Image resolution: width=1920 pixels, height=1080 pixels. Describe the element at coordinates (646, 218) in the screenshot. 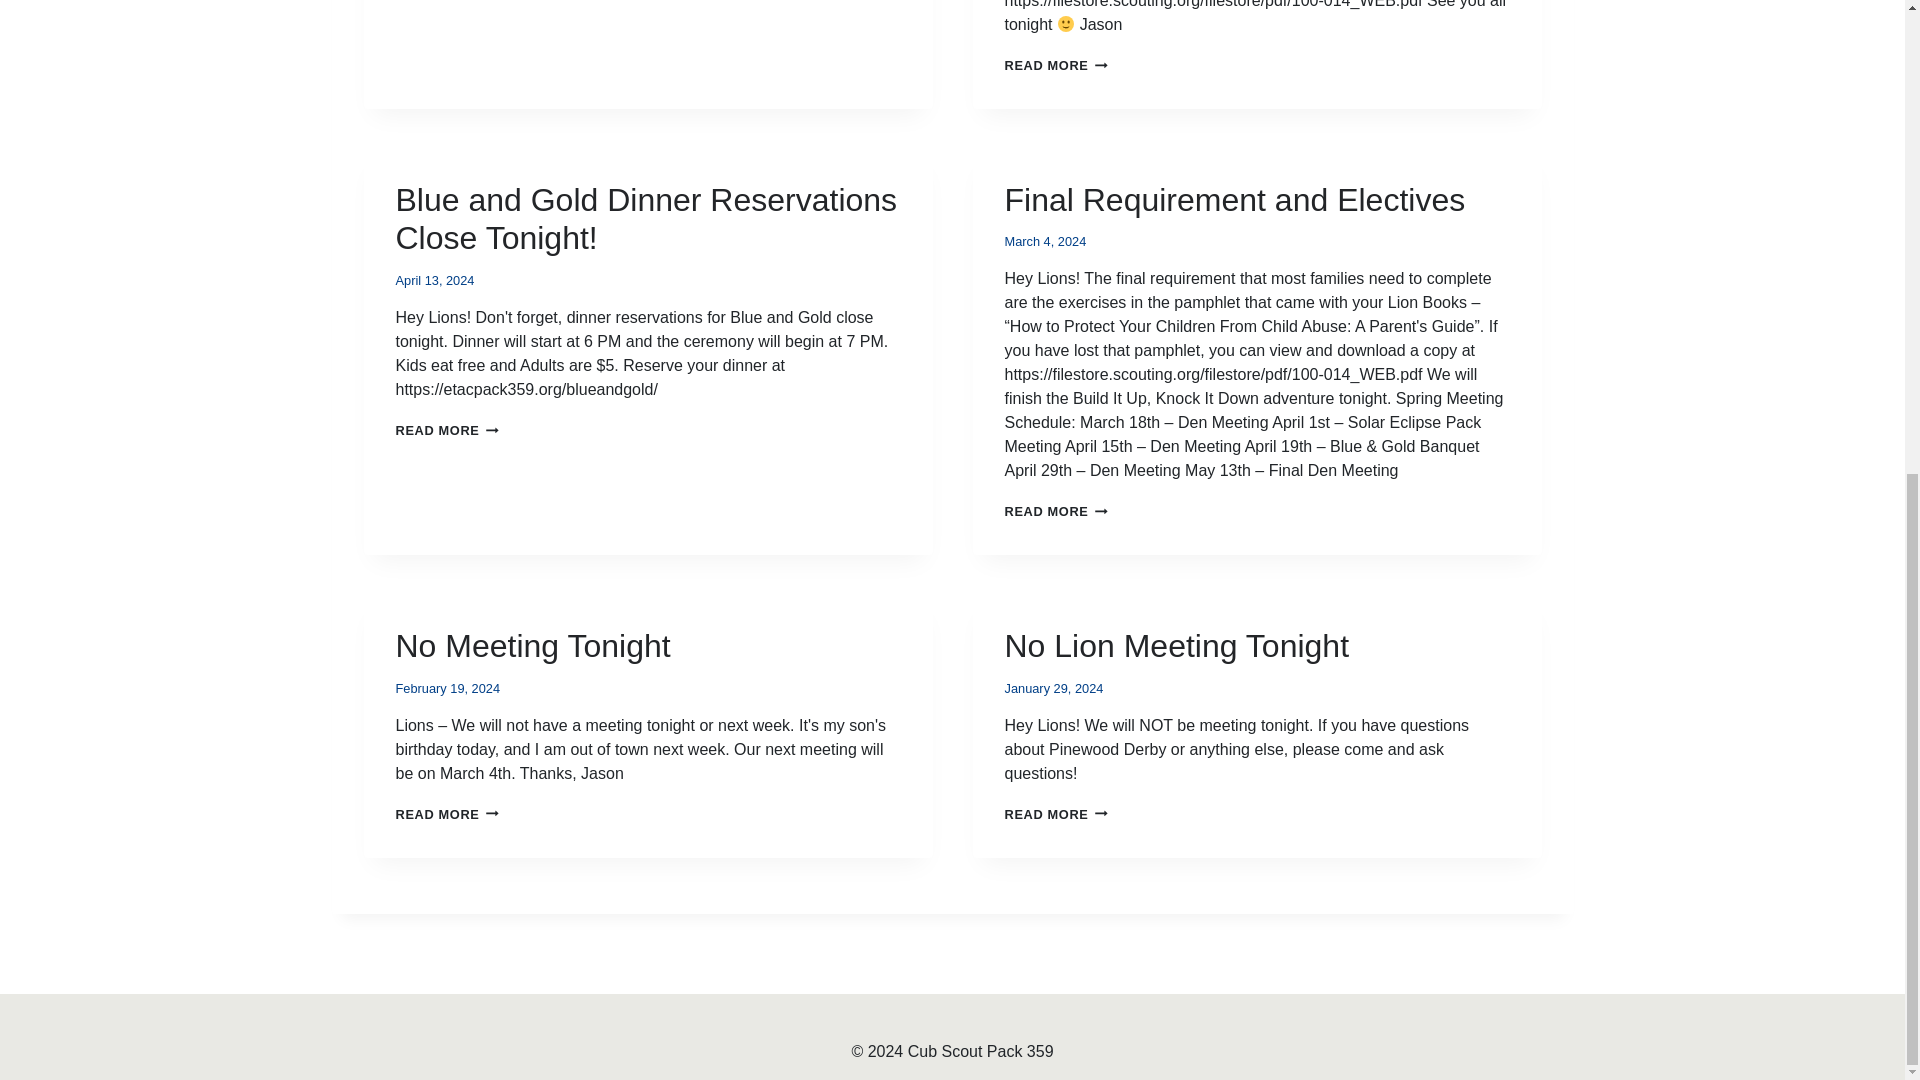

I see `Blue and Gold Dinner Reservations Close Tonight!` at that location.